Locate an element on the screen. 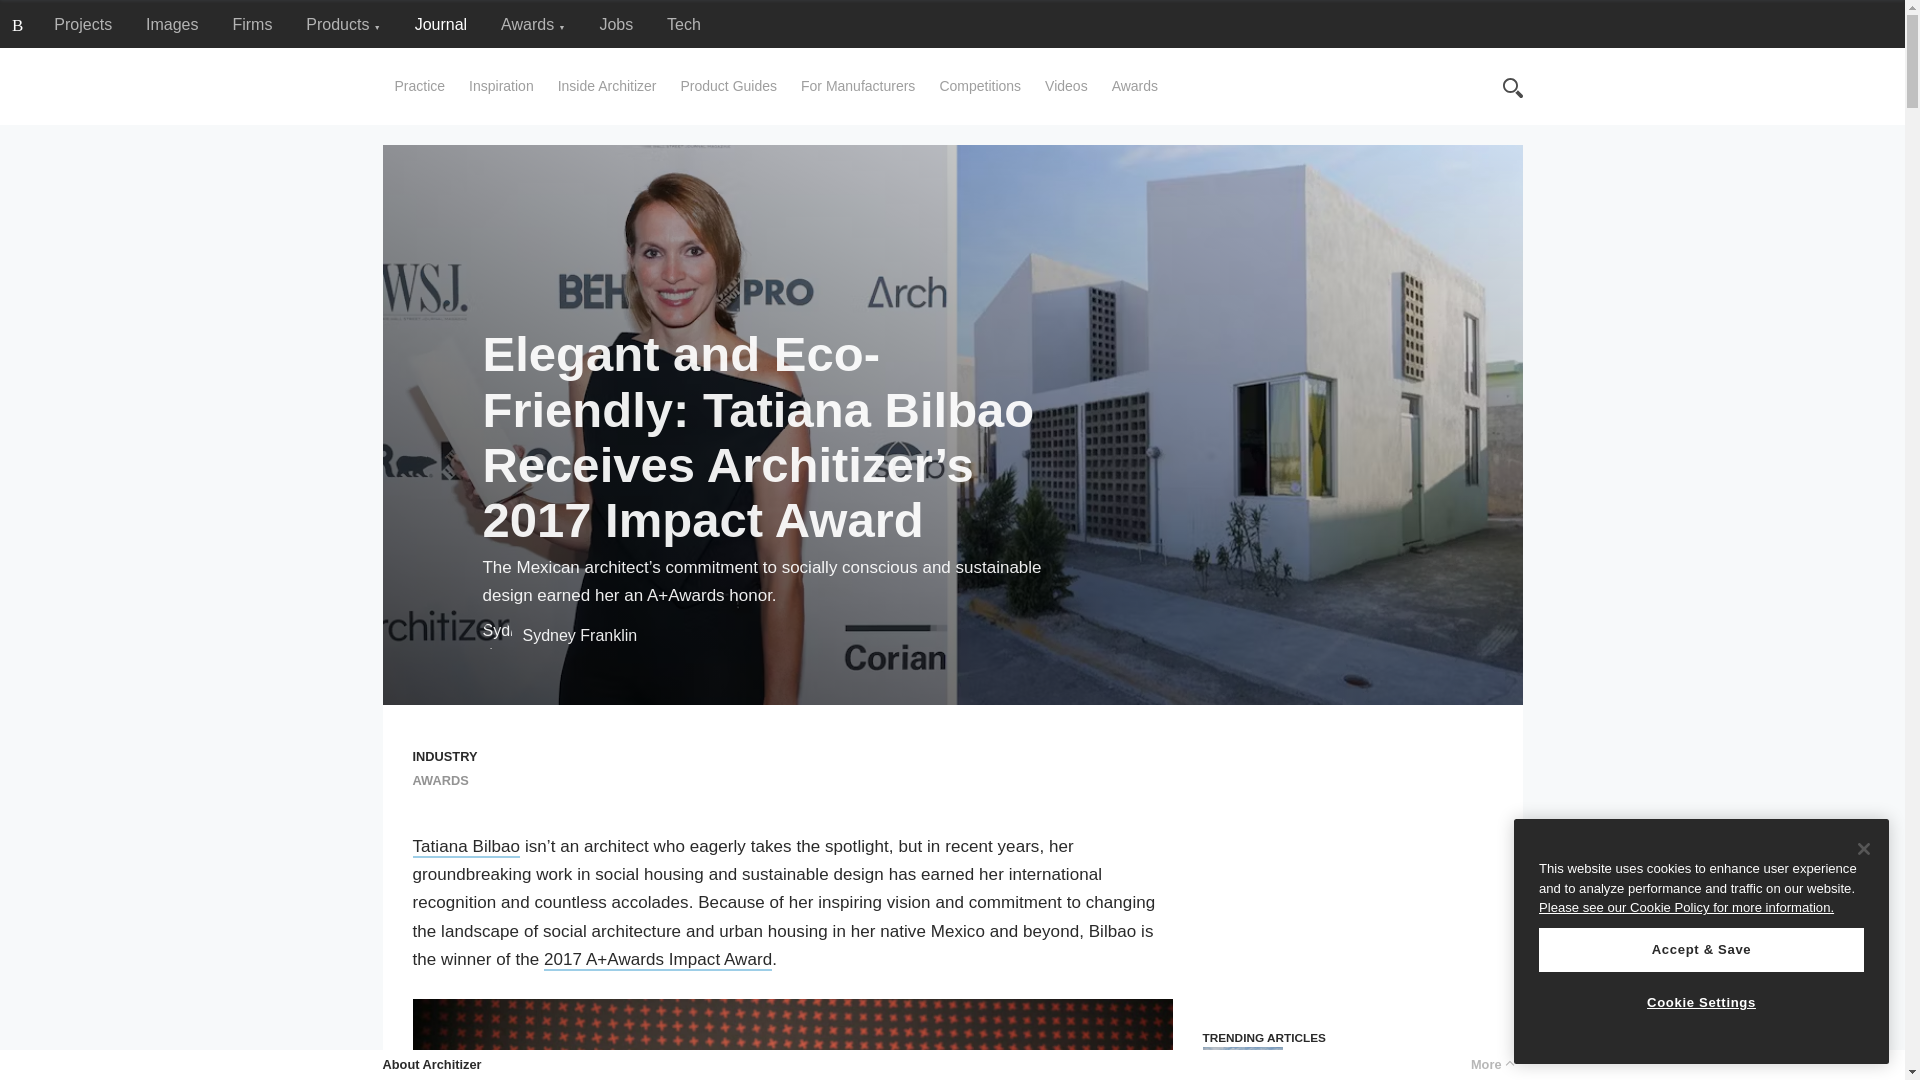 The image size is (1920, 1080). Journal is located at coordinates (440, 24).